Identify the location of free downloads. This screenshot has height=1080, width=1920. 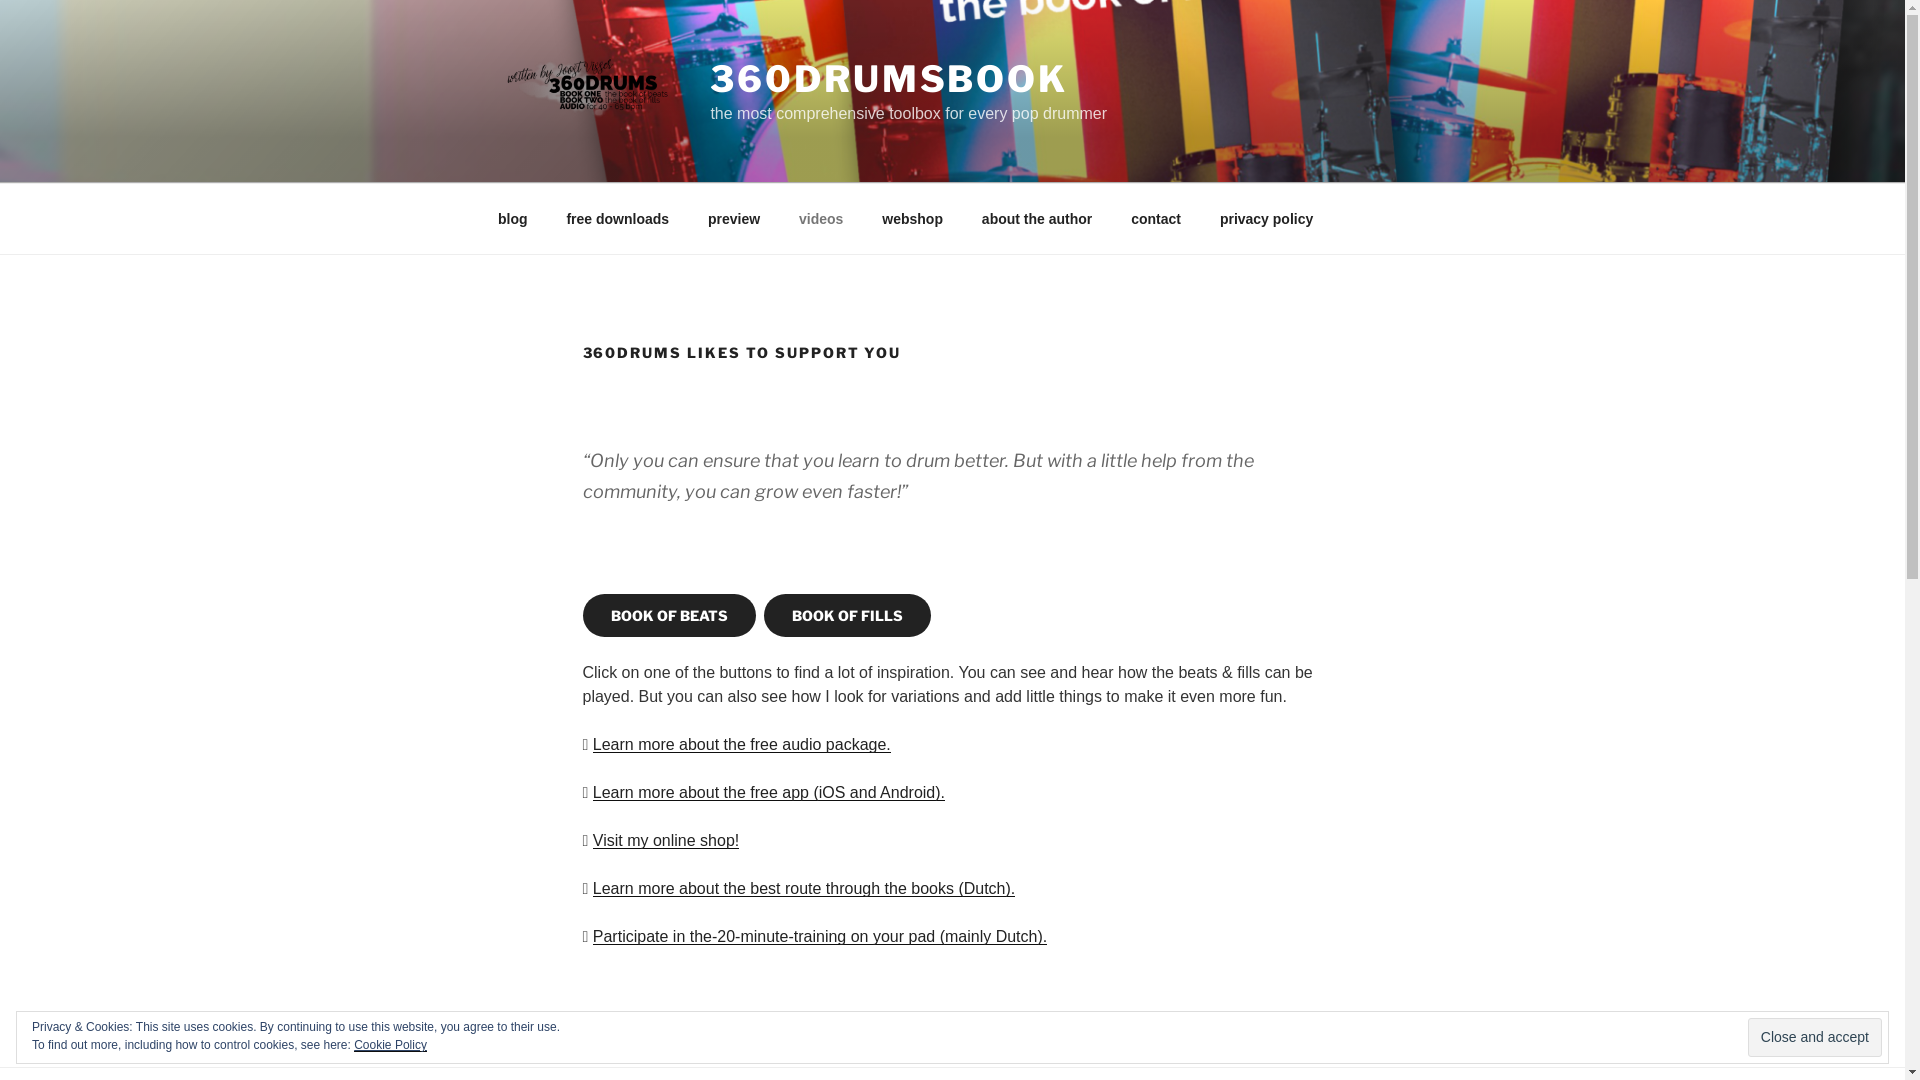
(618, 218).